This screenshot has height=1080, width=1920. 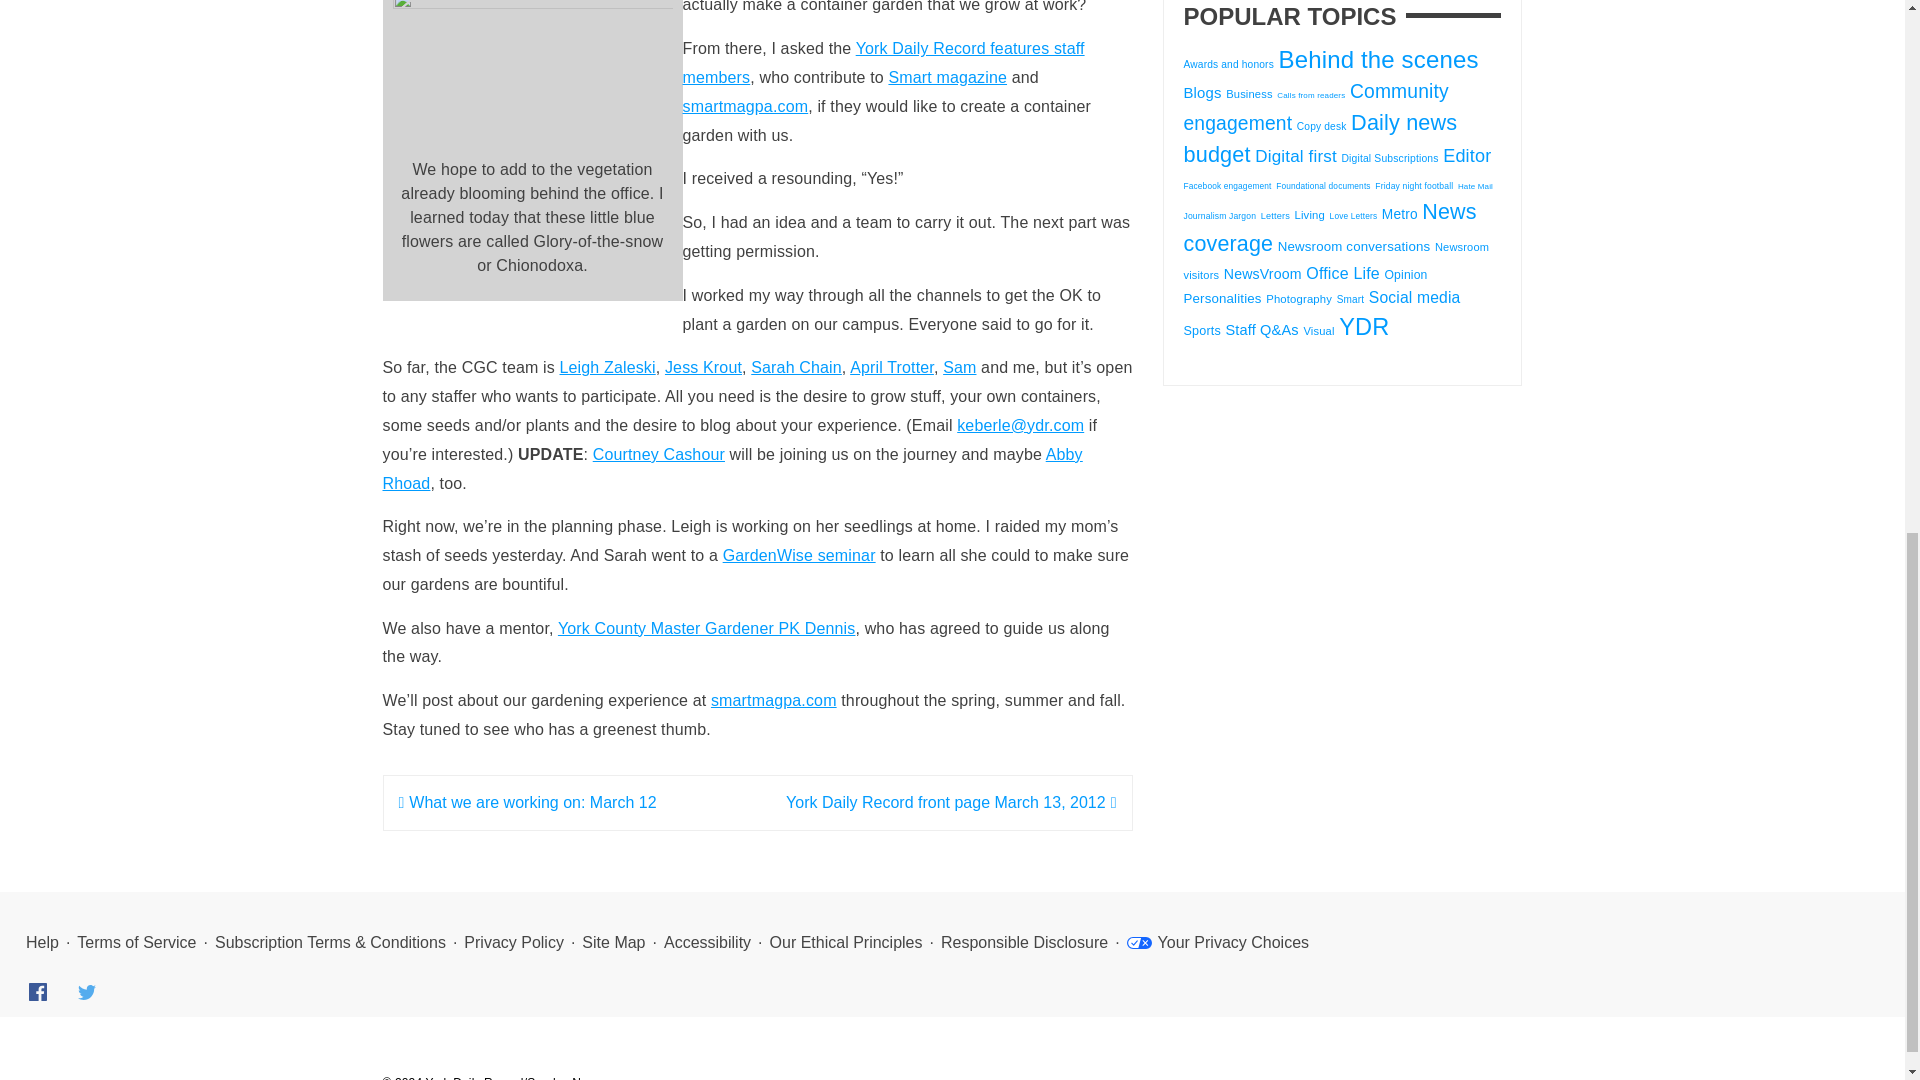 I want to click on What we are working on: March 12, so click(x=526, y=802).